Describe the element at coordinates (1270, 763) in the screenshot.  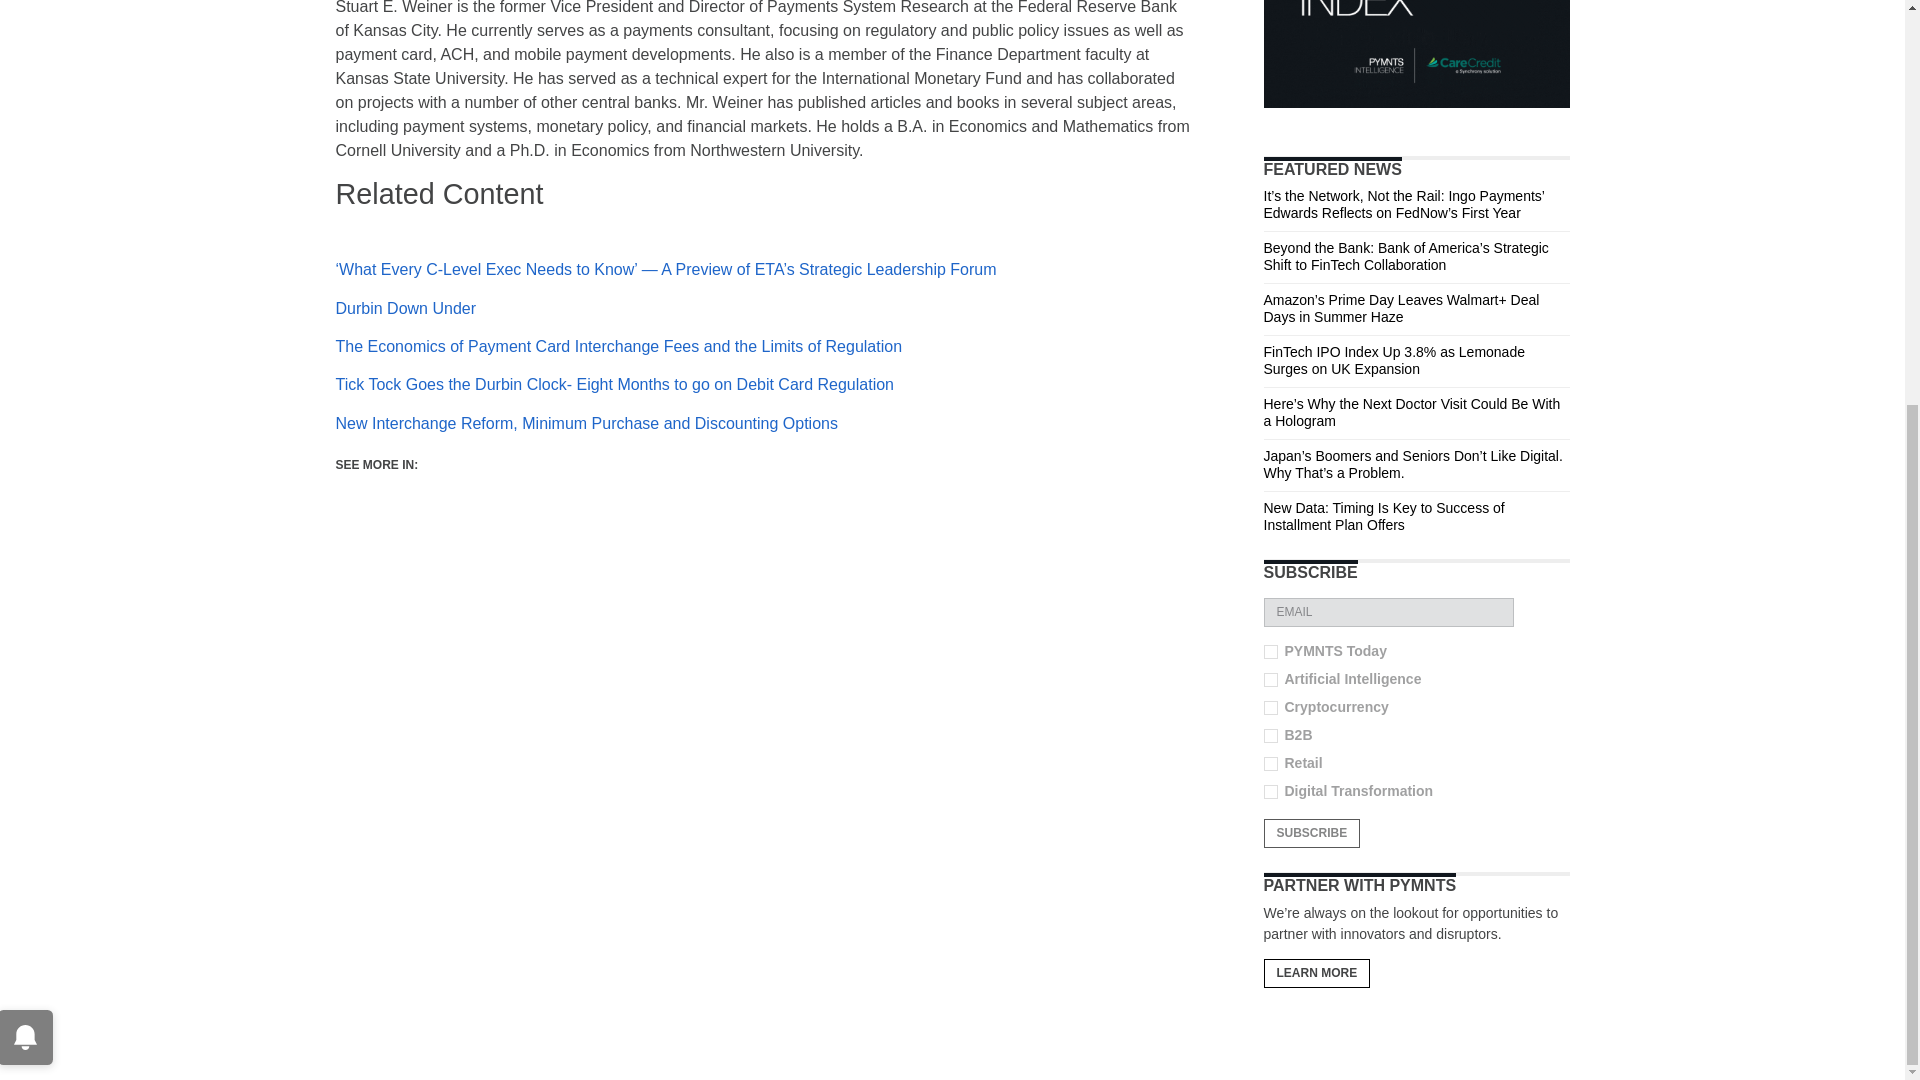
I see `1` at that location.